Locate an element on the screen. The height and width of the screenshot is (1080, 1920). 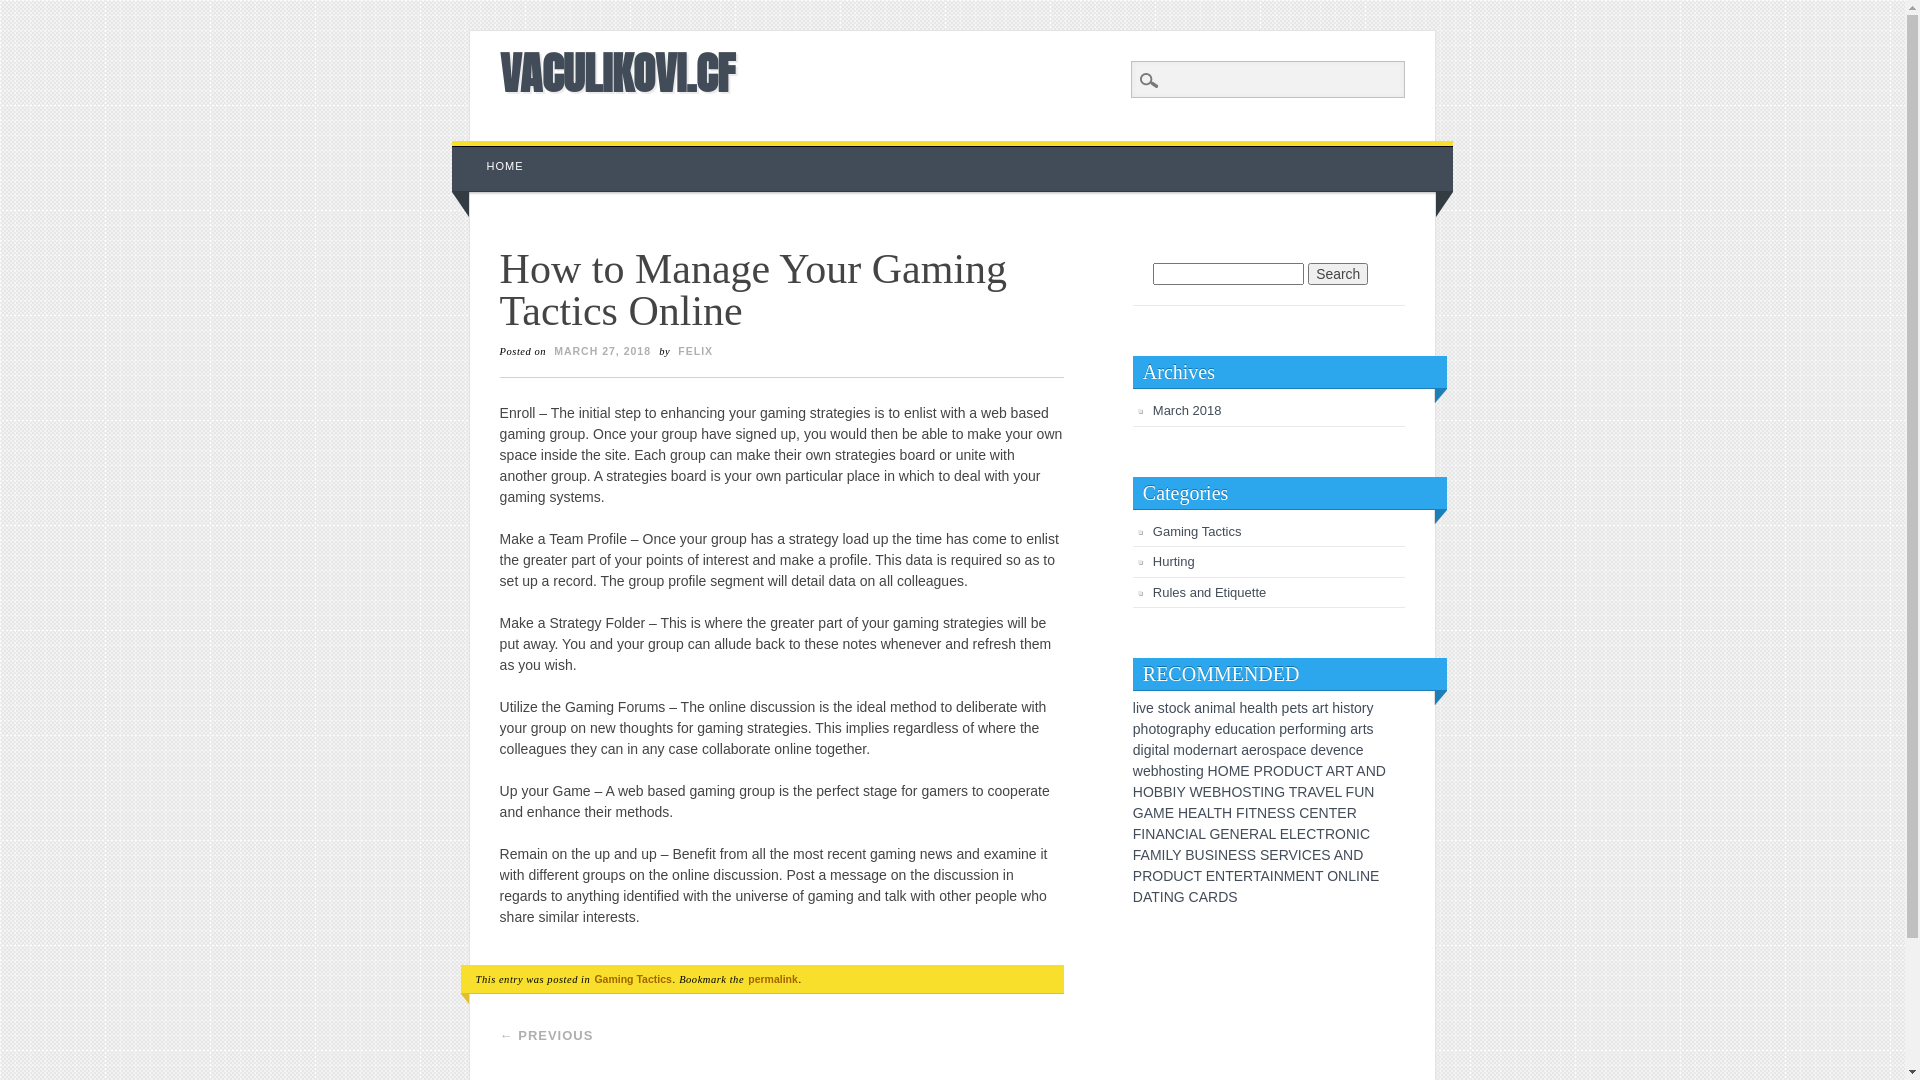
R is located at coordinates (1330, 834).